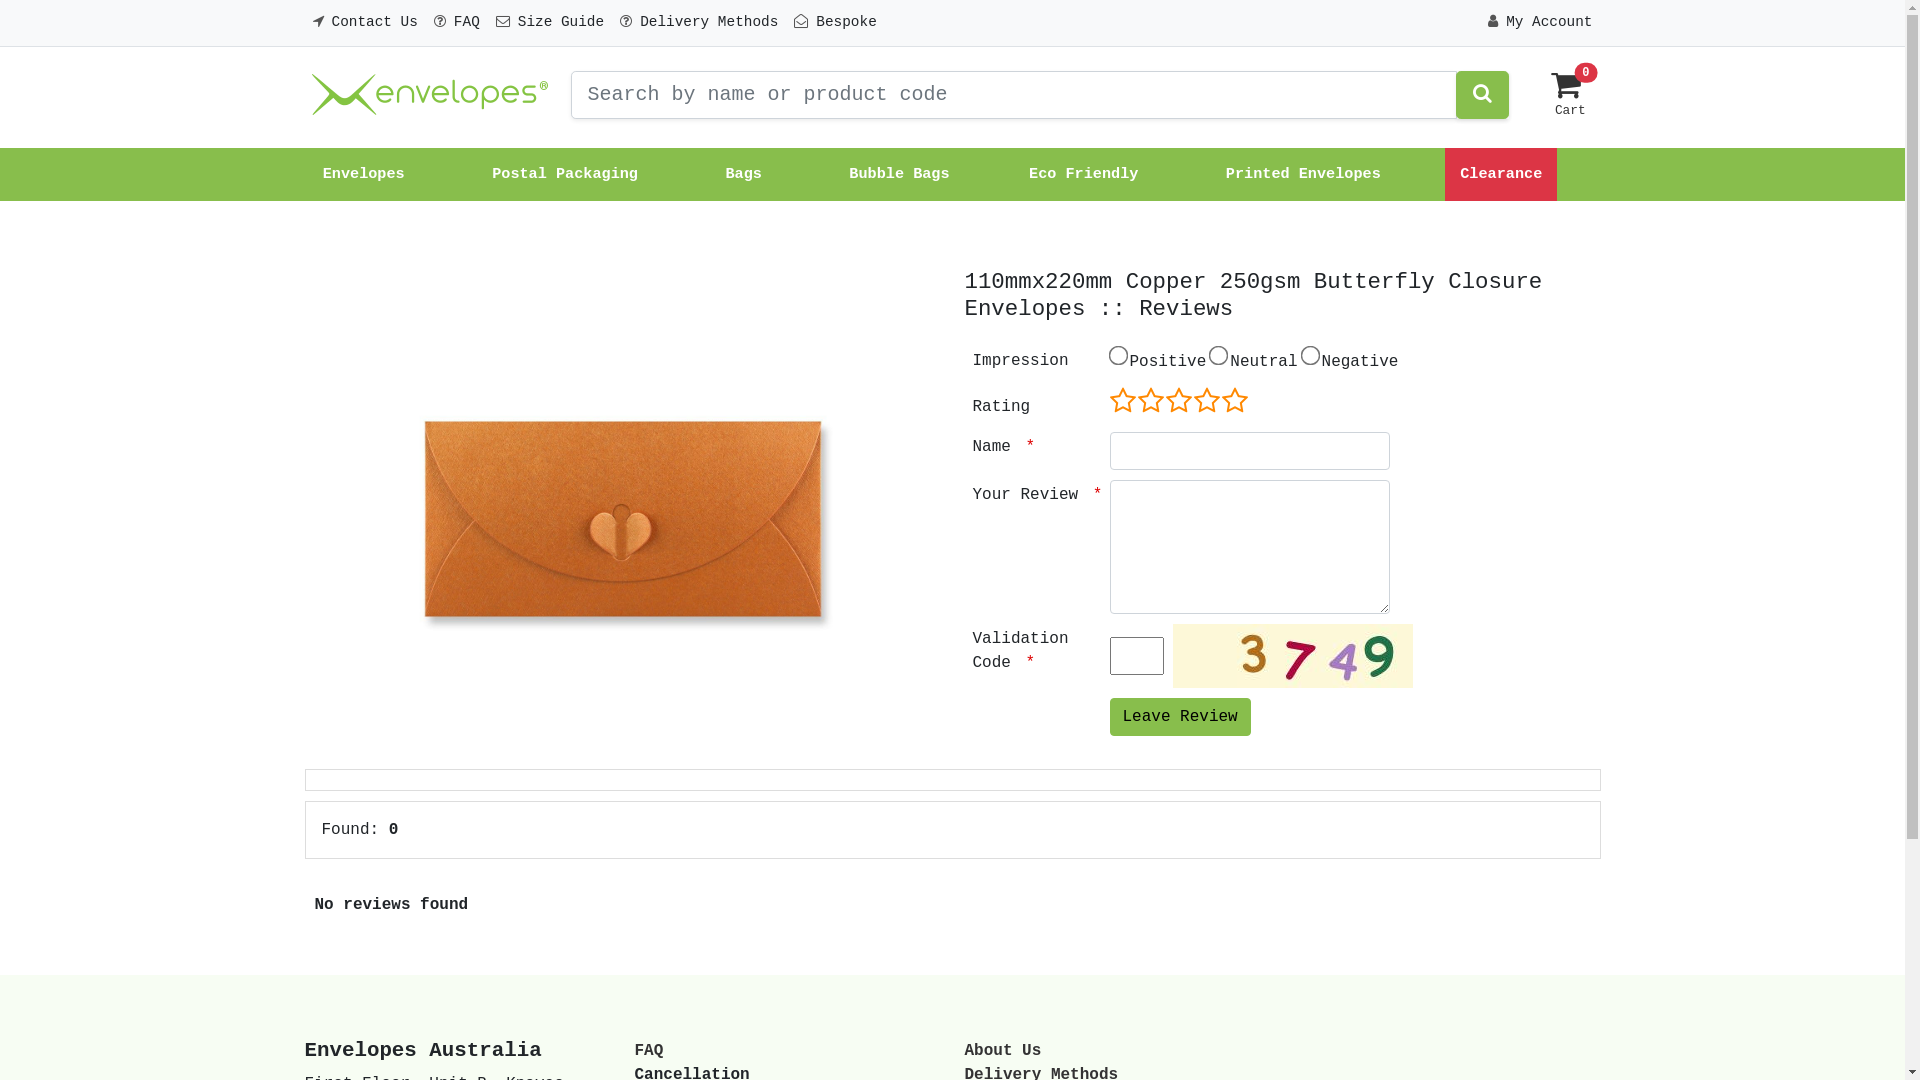 This screenshot has height=1080, width=1920. I want to click on Size Guide, so click(550, 23).